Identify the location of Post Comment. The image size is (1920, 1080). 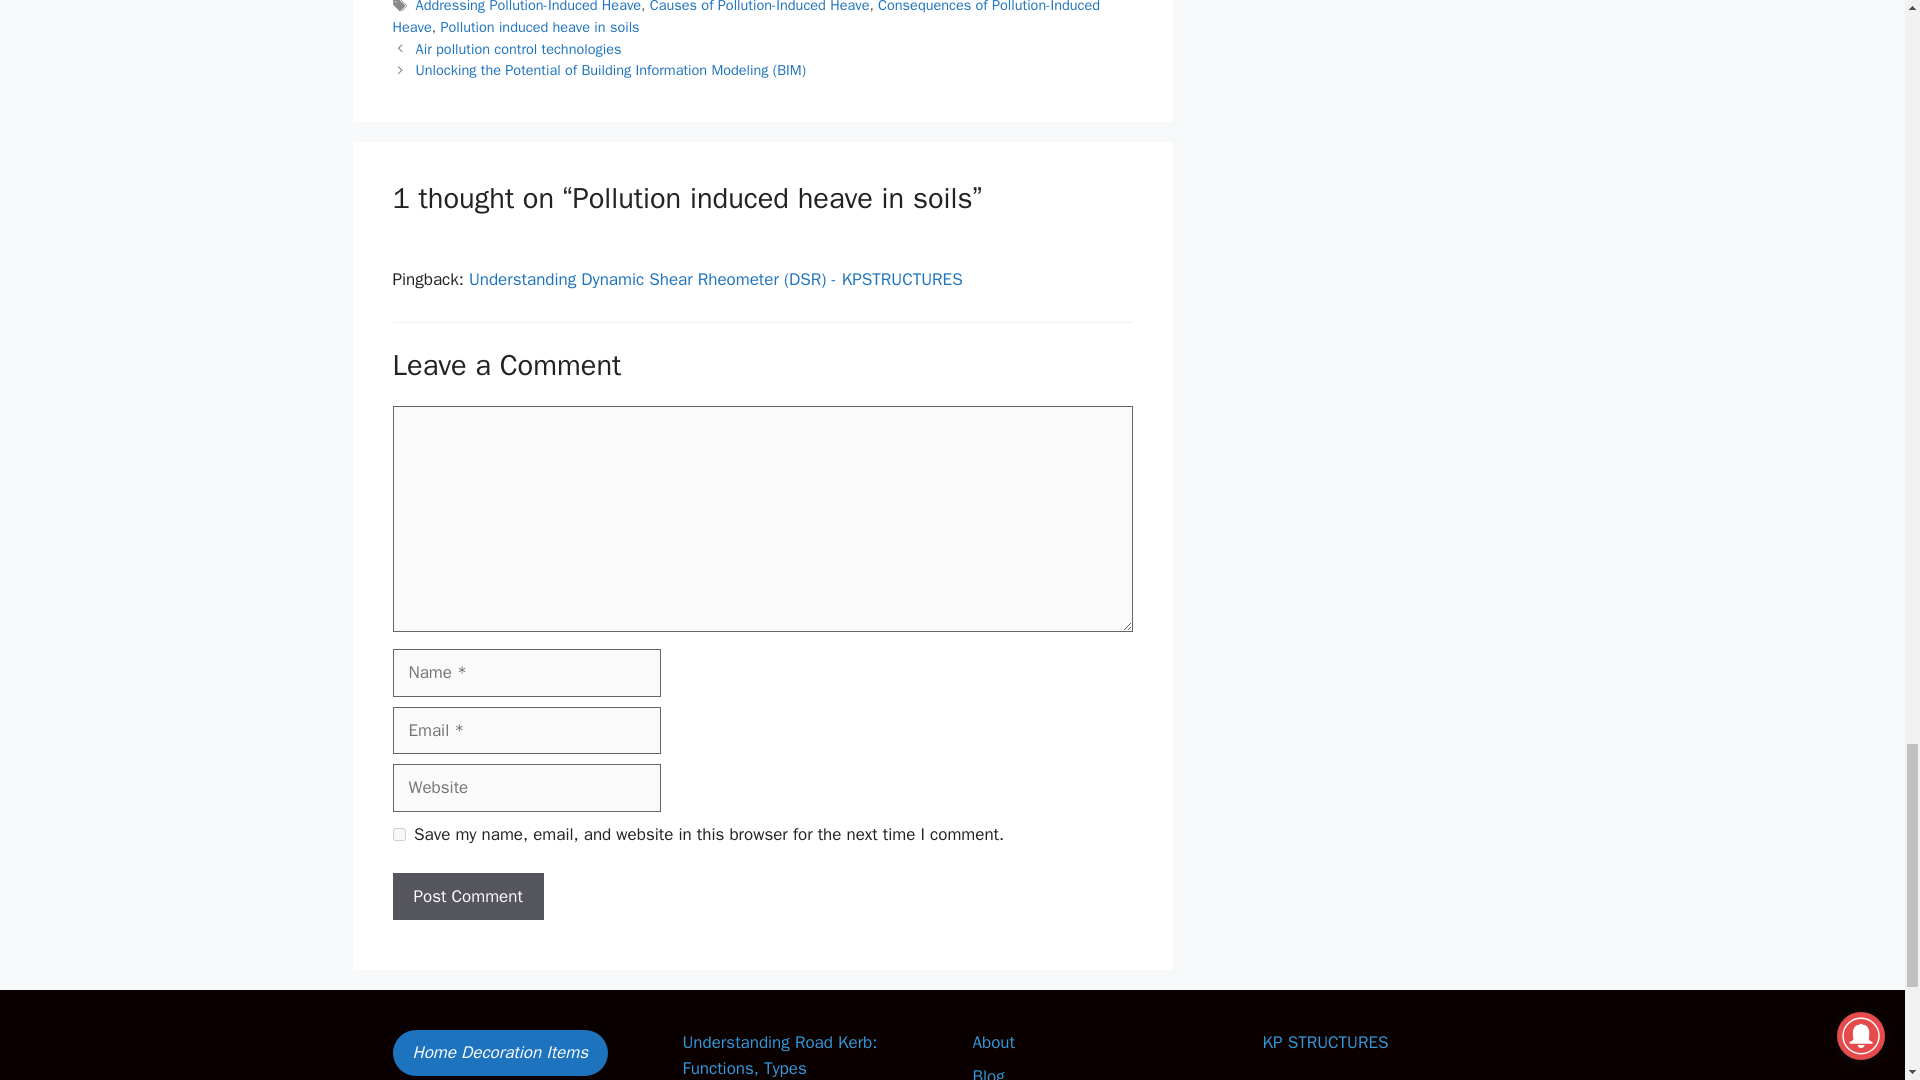
(467, 896).